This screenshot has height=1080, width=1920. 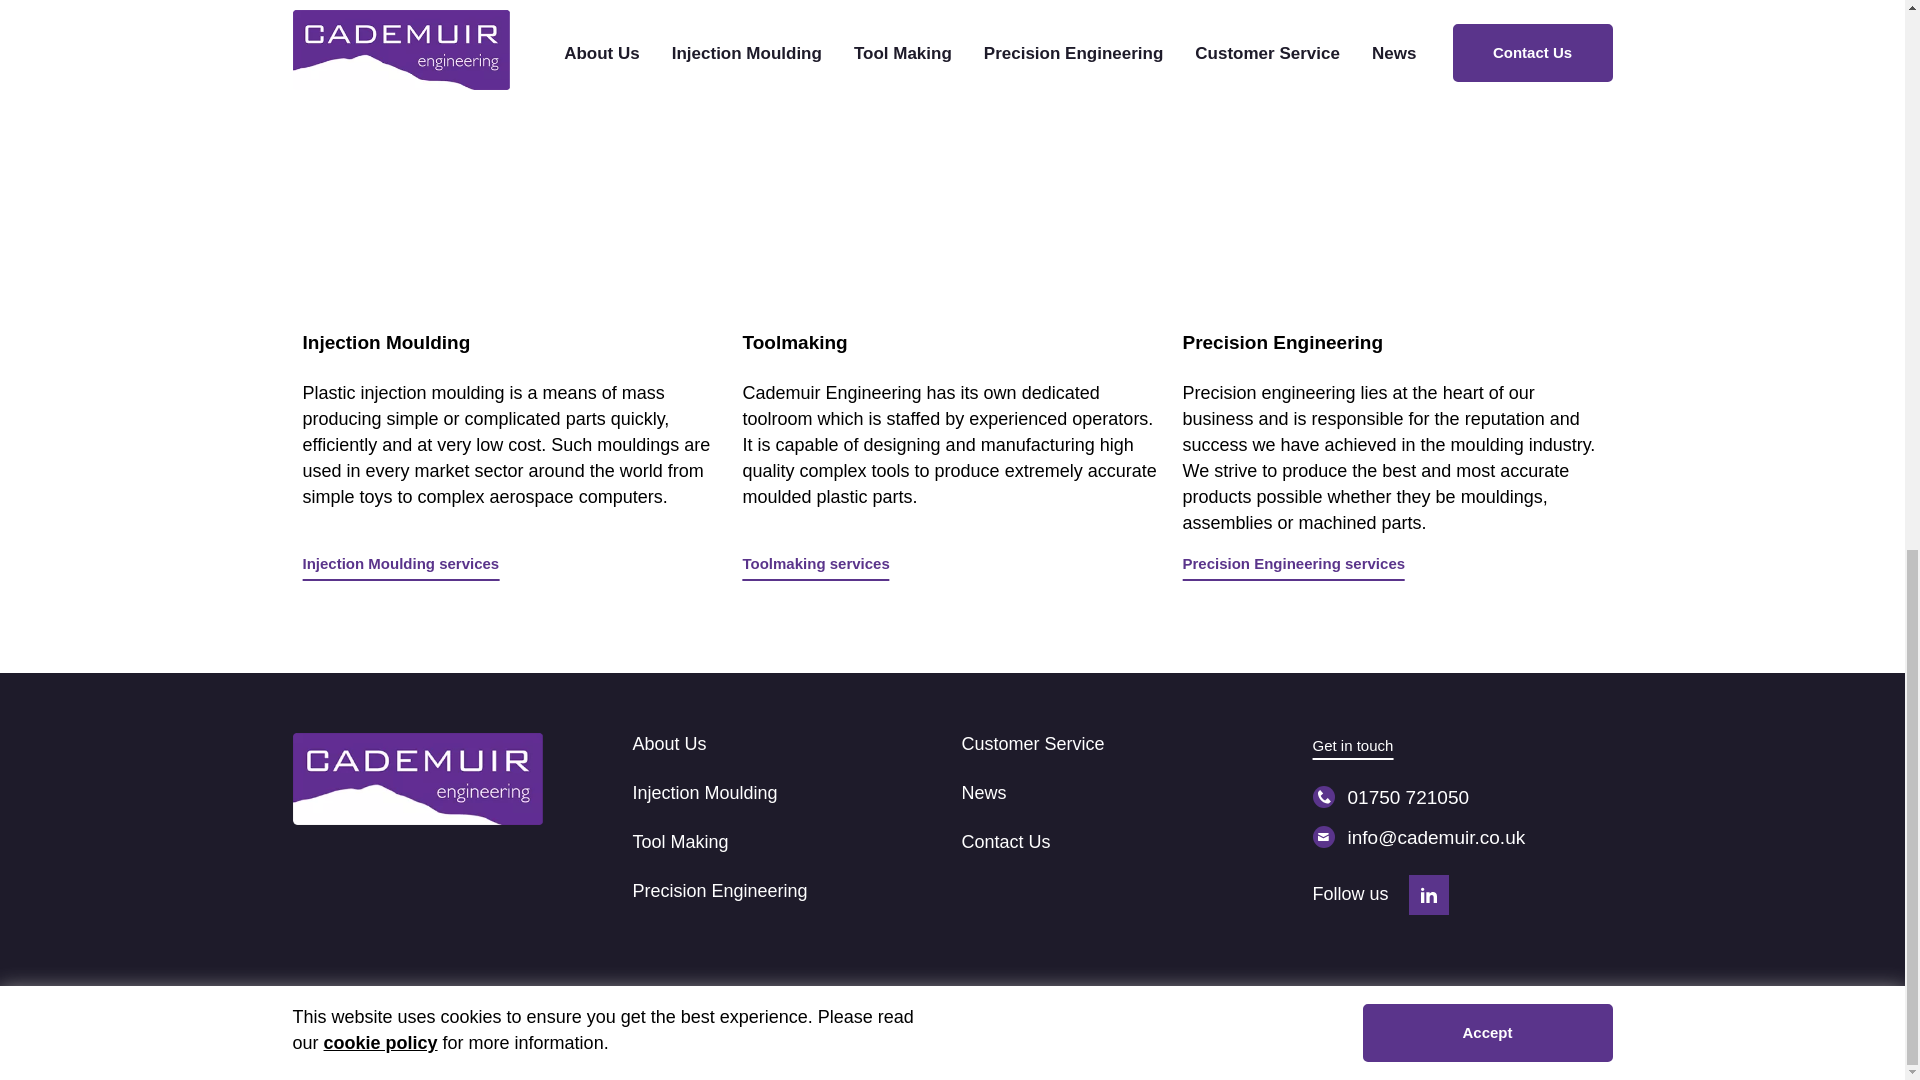 What do you see at coordinates (400, 566) in the screenshot?
I see `Injection Moulding services` at bounding box center [400, 566].